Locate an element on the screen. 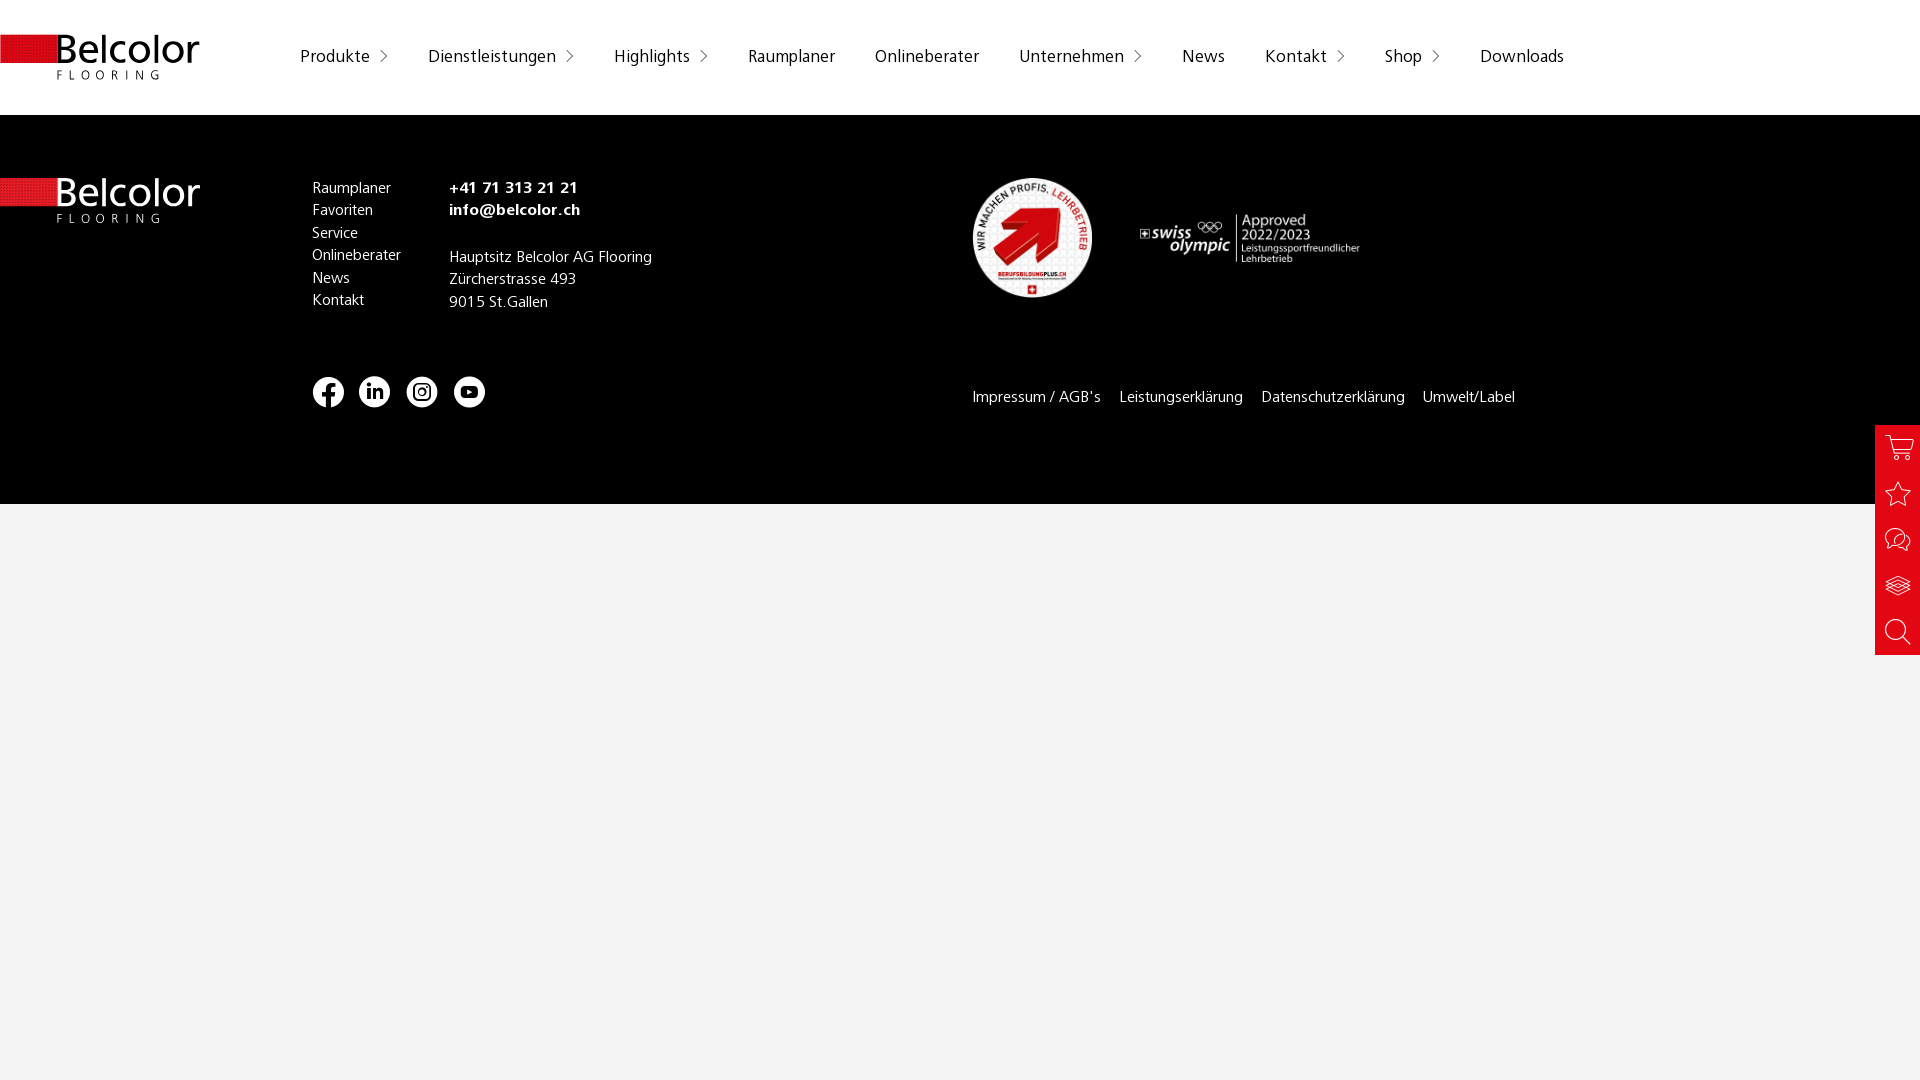  News is located at coordinates (356, 279).